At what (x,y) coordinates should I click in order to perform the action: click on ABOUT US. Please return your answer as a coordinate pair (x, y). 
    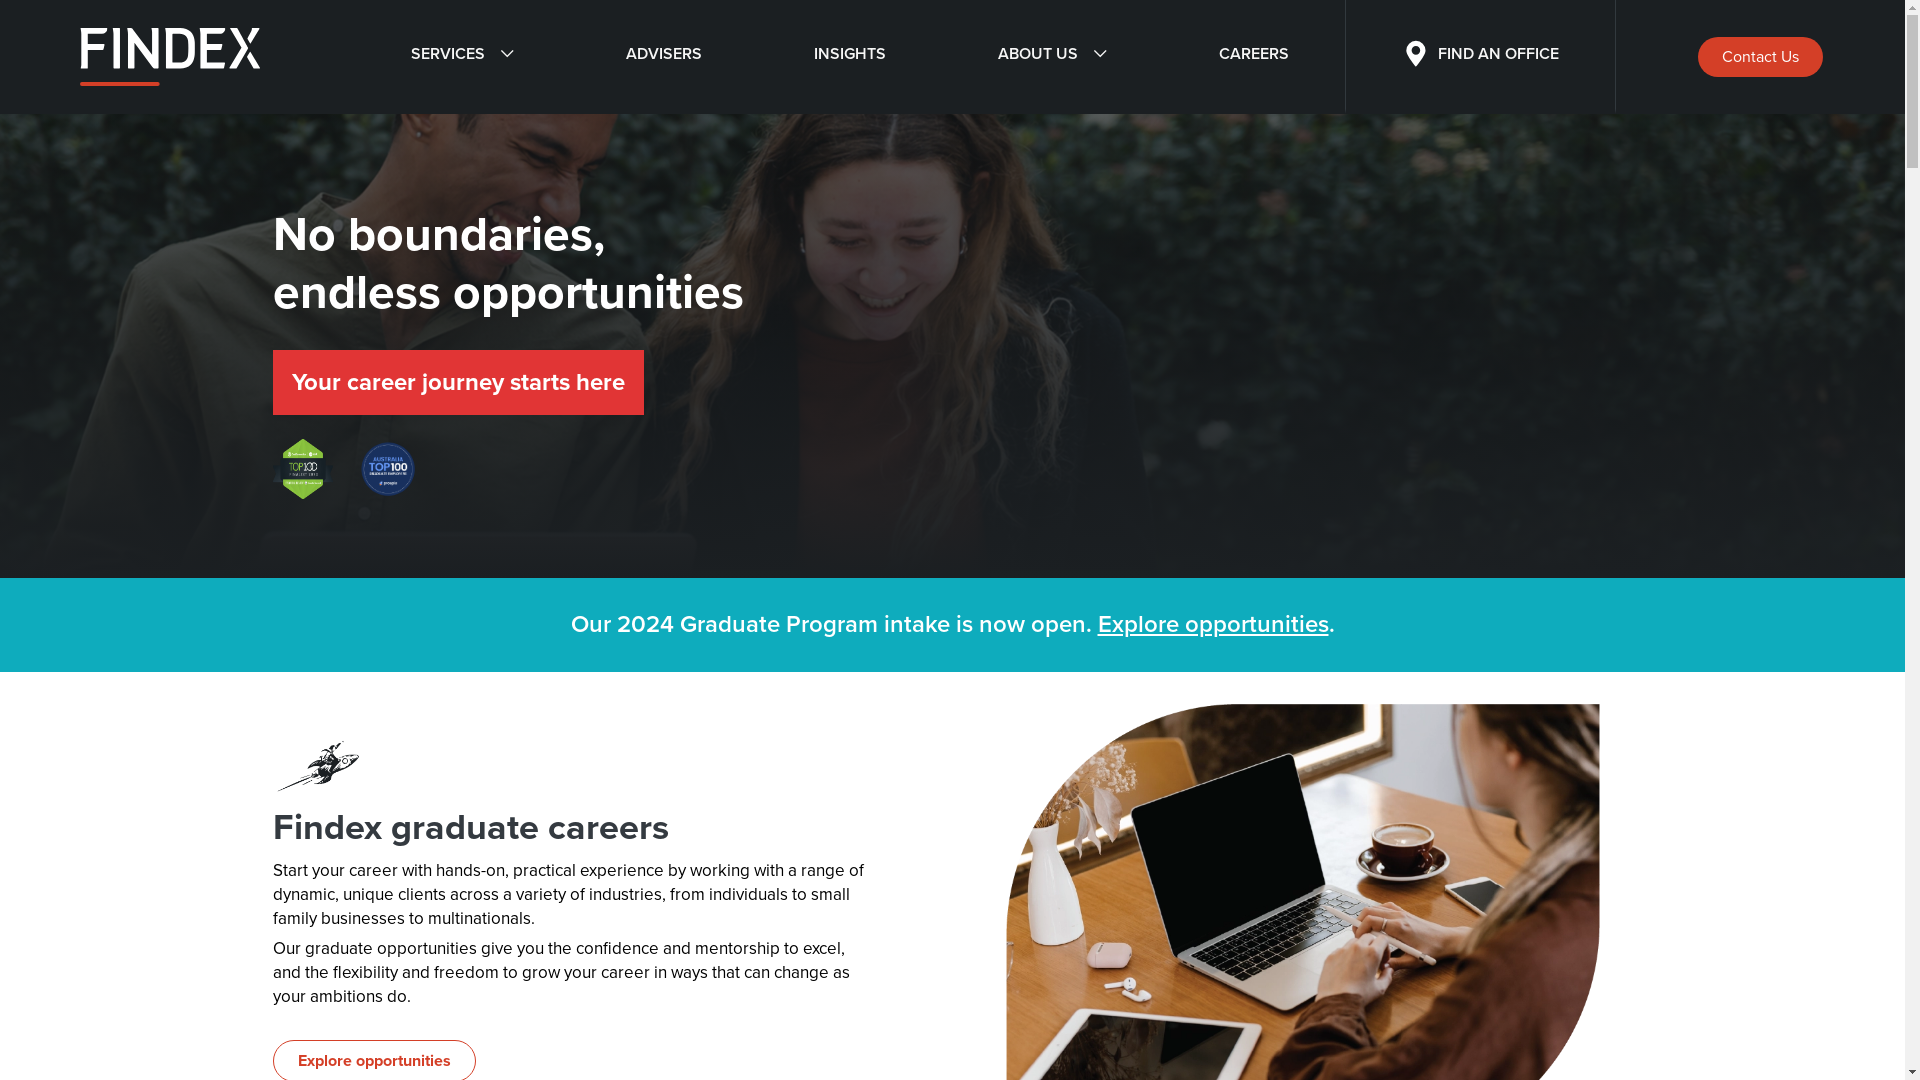
    Looking at the image, I should click on (1052, 57).